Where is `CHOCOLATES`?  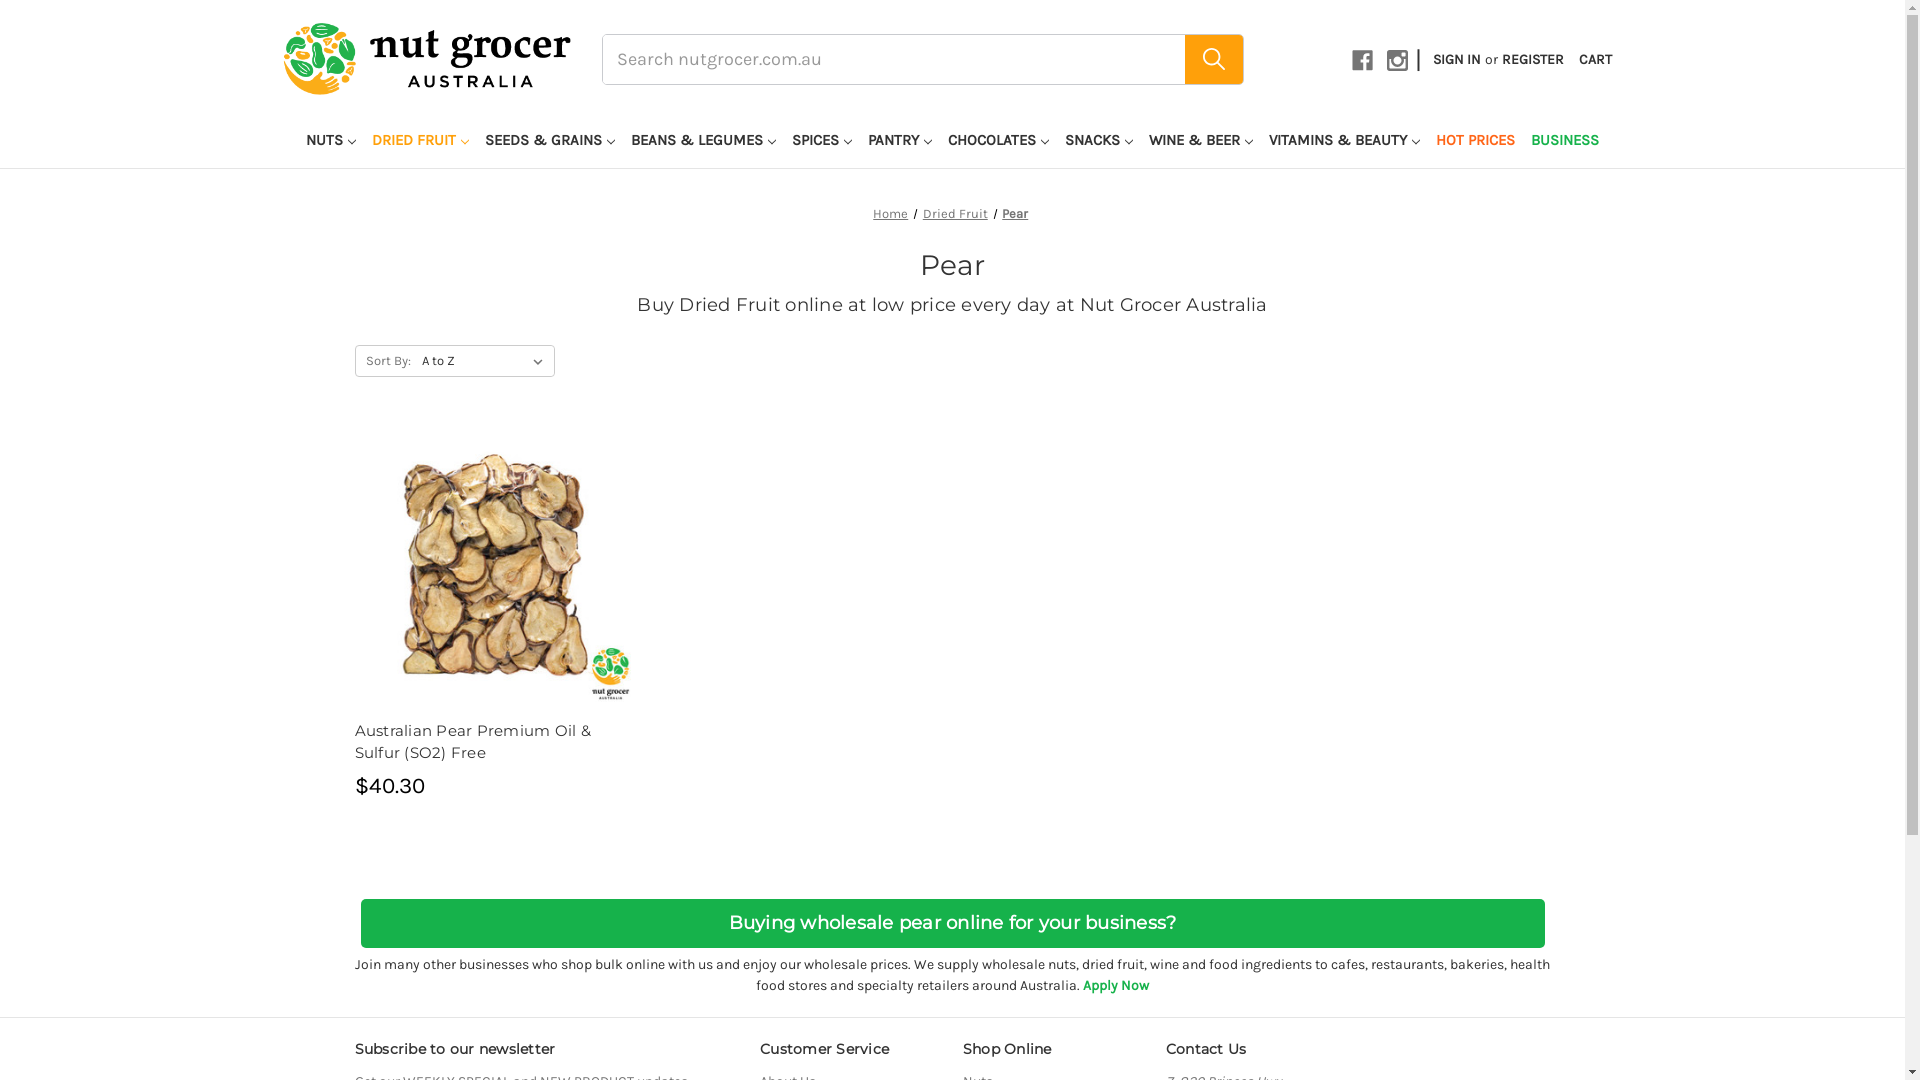
CHOCOLATES is located at coordinates (998, 142).